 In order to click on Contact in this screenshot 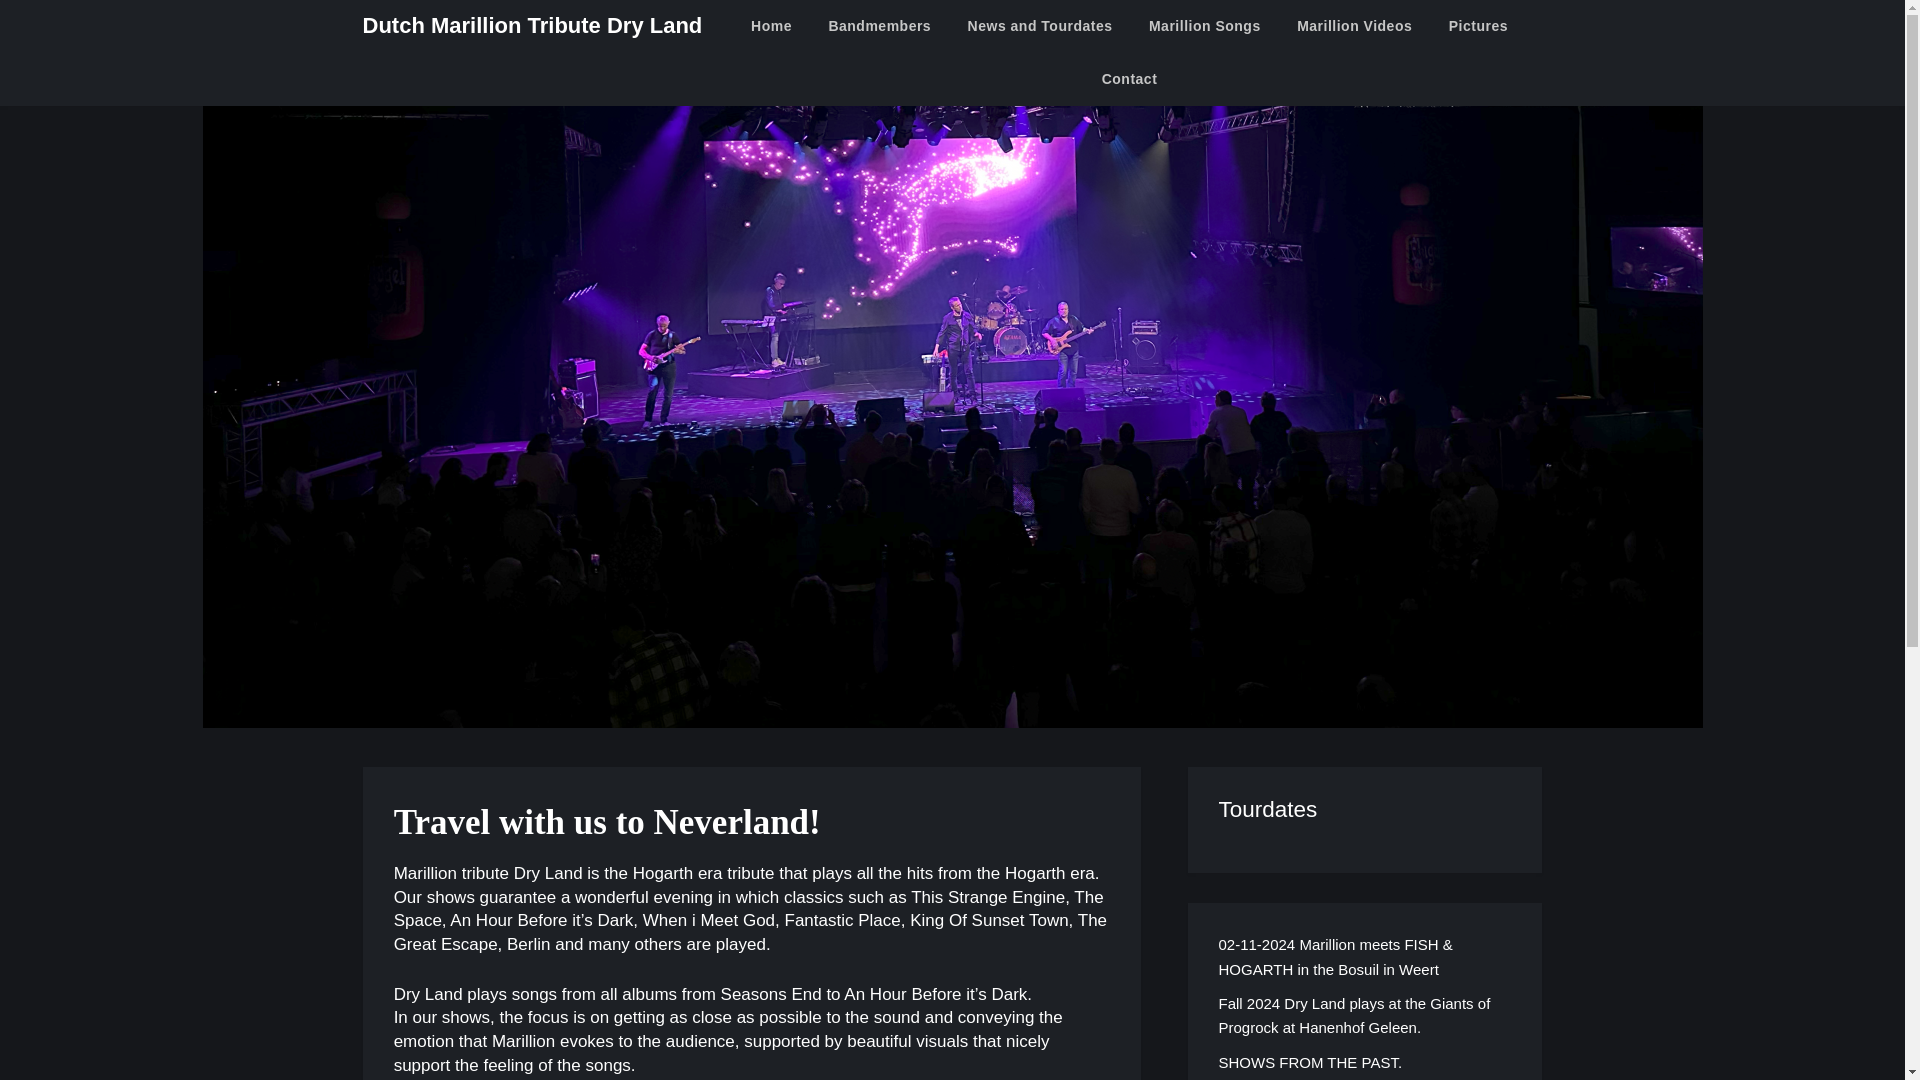, I will do `click(1130, 78)`.